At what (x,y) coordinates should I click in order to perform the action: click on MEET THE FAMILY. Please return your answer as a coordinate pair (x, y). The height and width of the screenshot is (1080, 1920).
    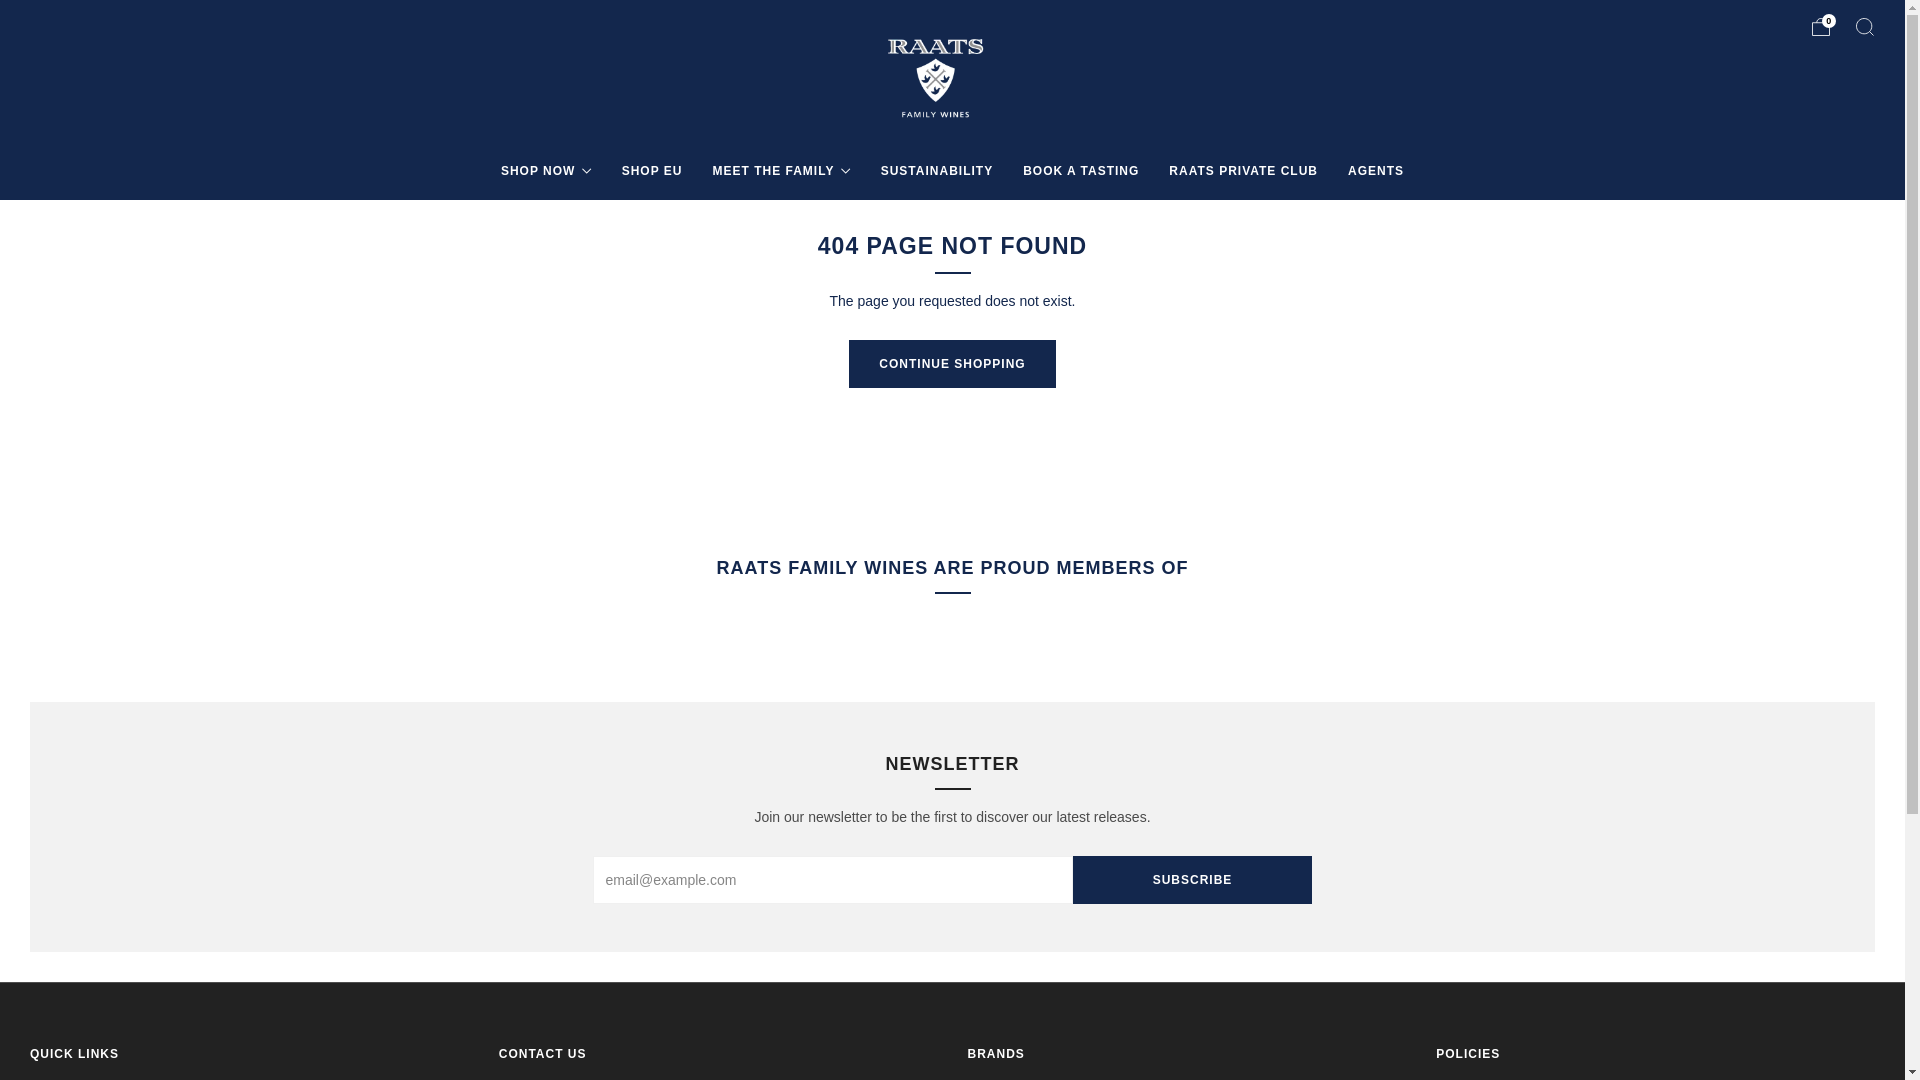
    Looking at the image, I should click on (781, 170).